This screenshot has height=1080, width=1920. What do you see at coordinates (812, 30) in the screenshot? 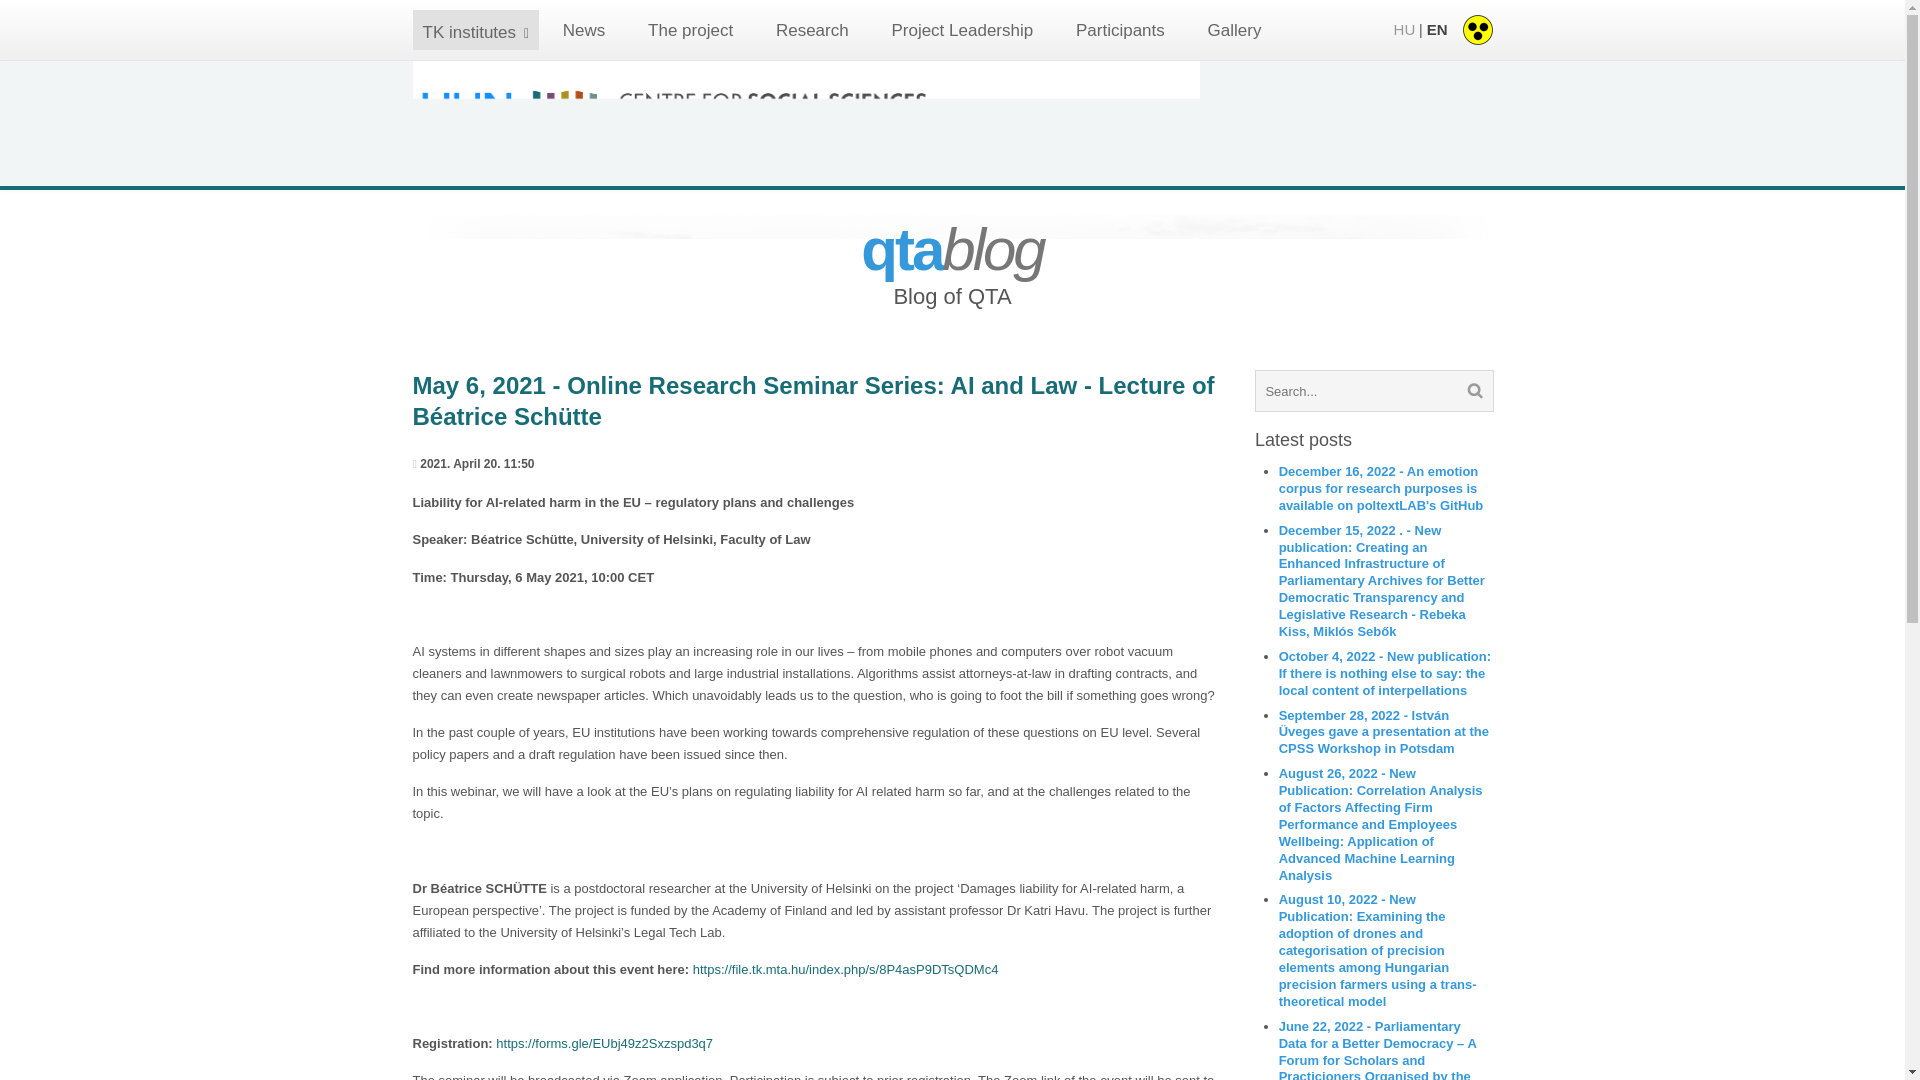
I see `Research` at bounding box center [812, 30].